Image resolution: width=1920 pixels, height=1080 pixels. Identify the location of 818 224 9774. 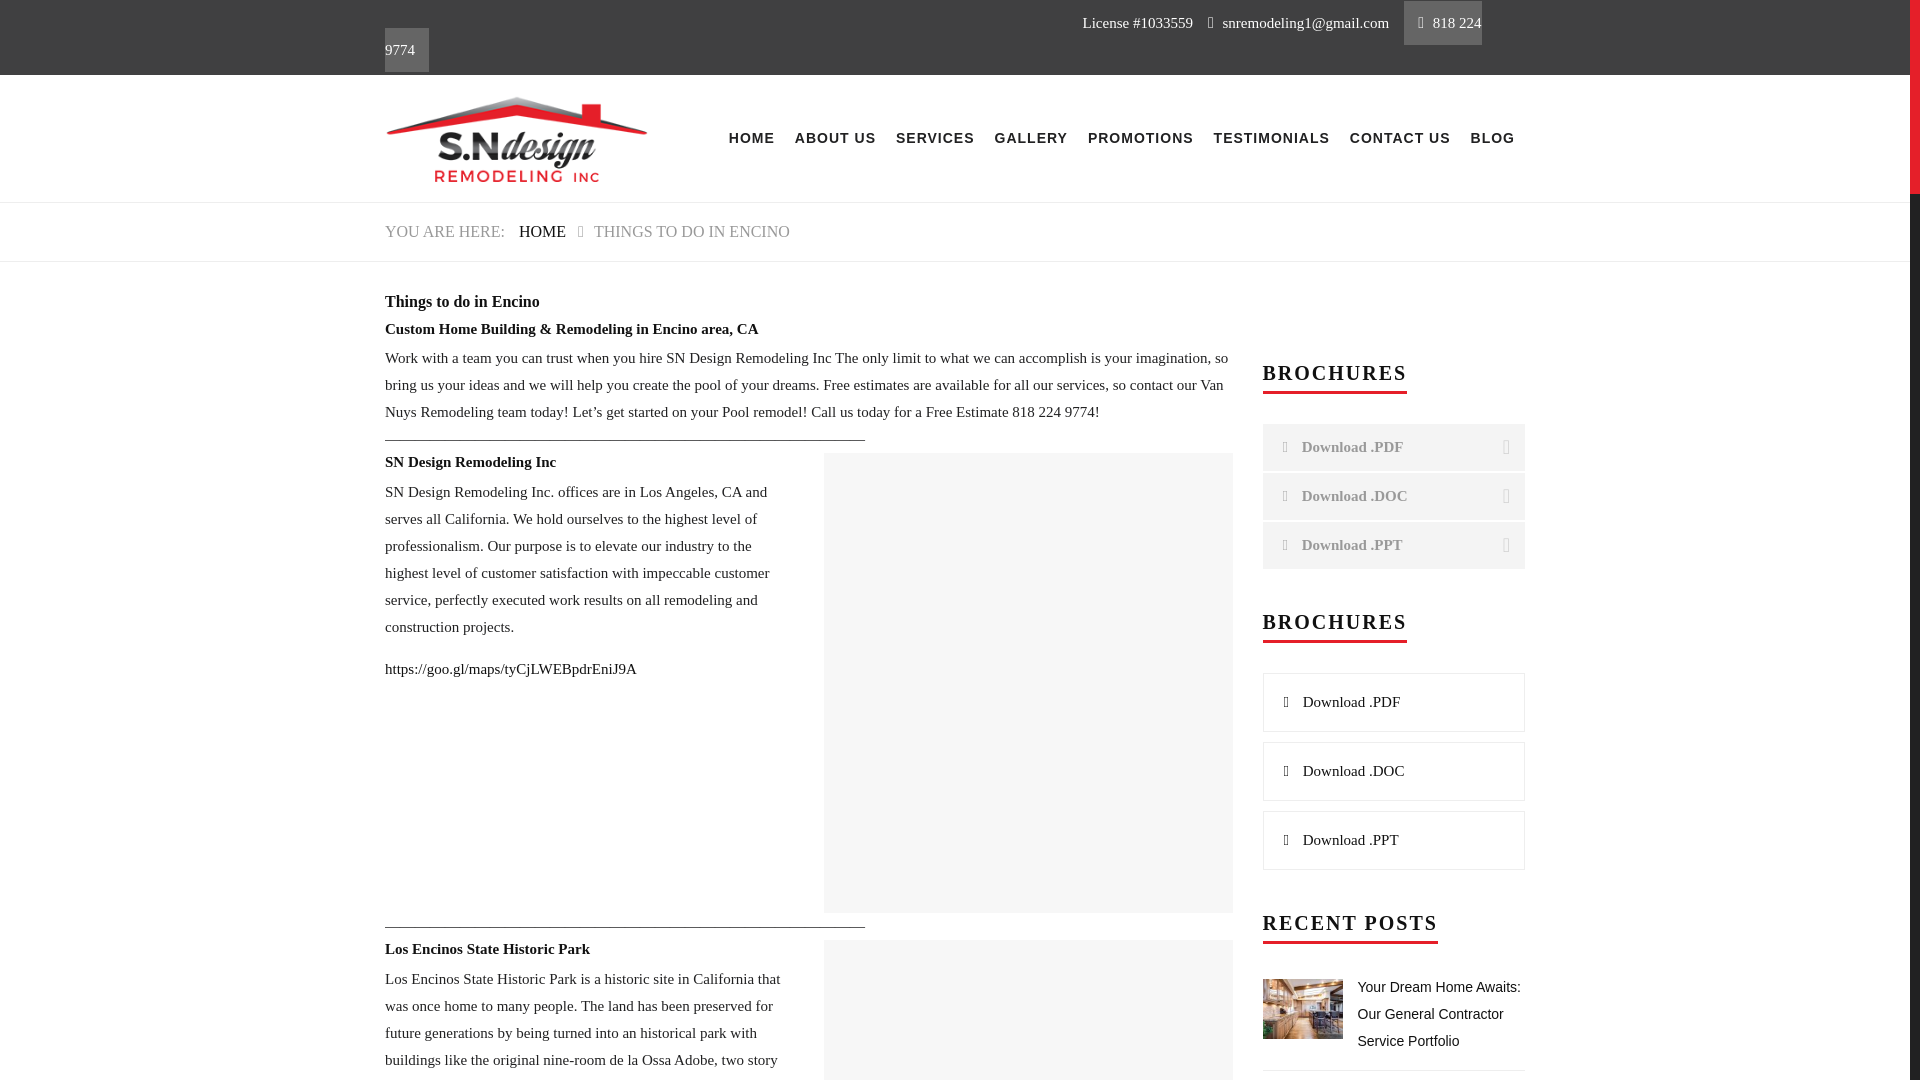
(934, 36).